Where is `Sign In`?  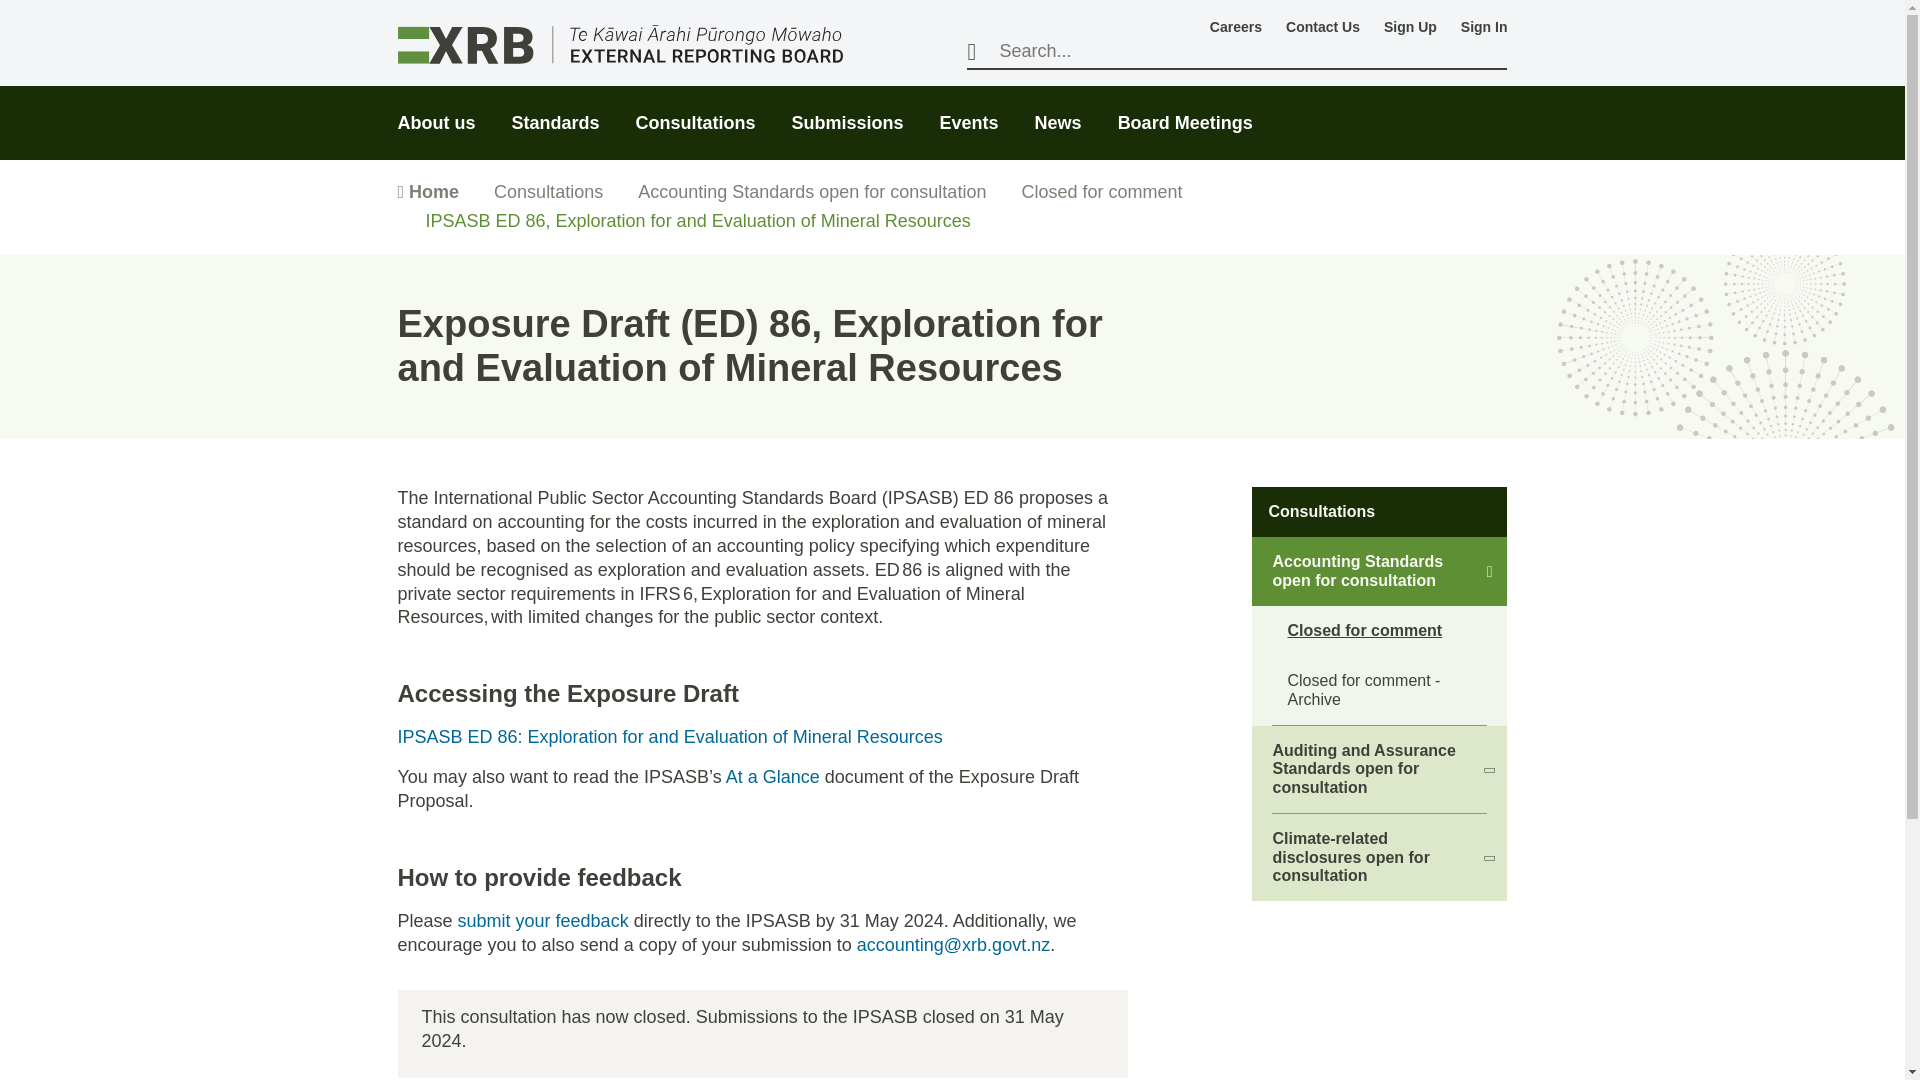
Sign In is located at coordinates (1484, 26).